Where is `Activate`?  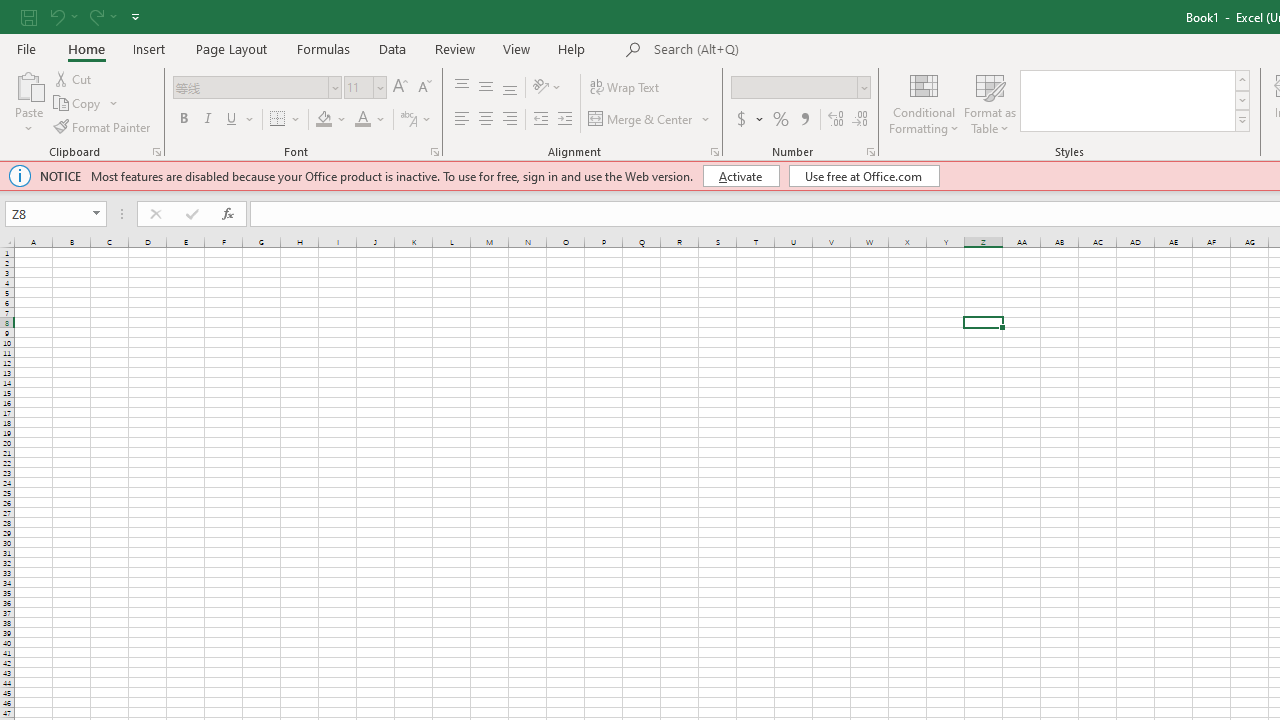
Activate is located at coordinates (740, 176).